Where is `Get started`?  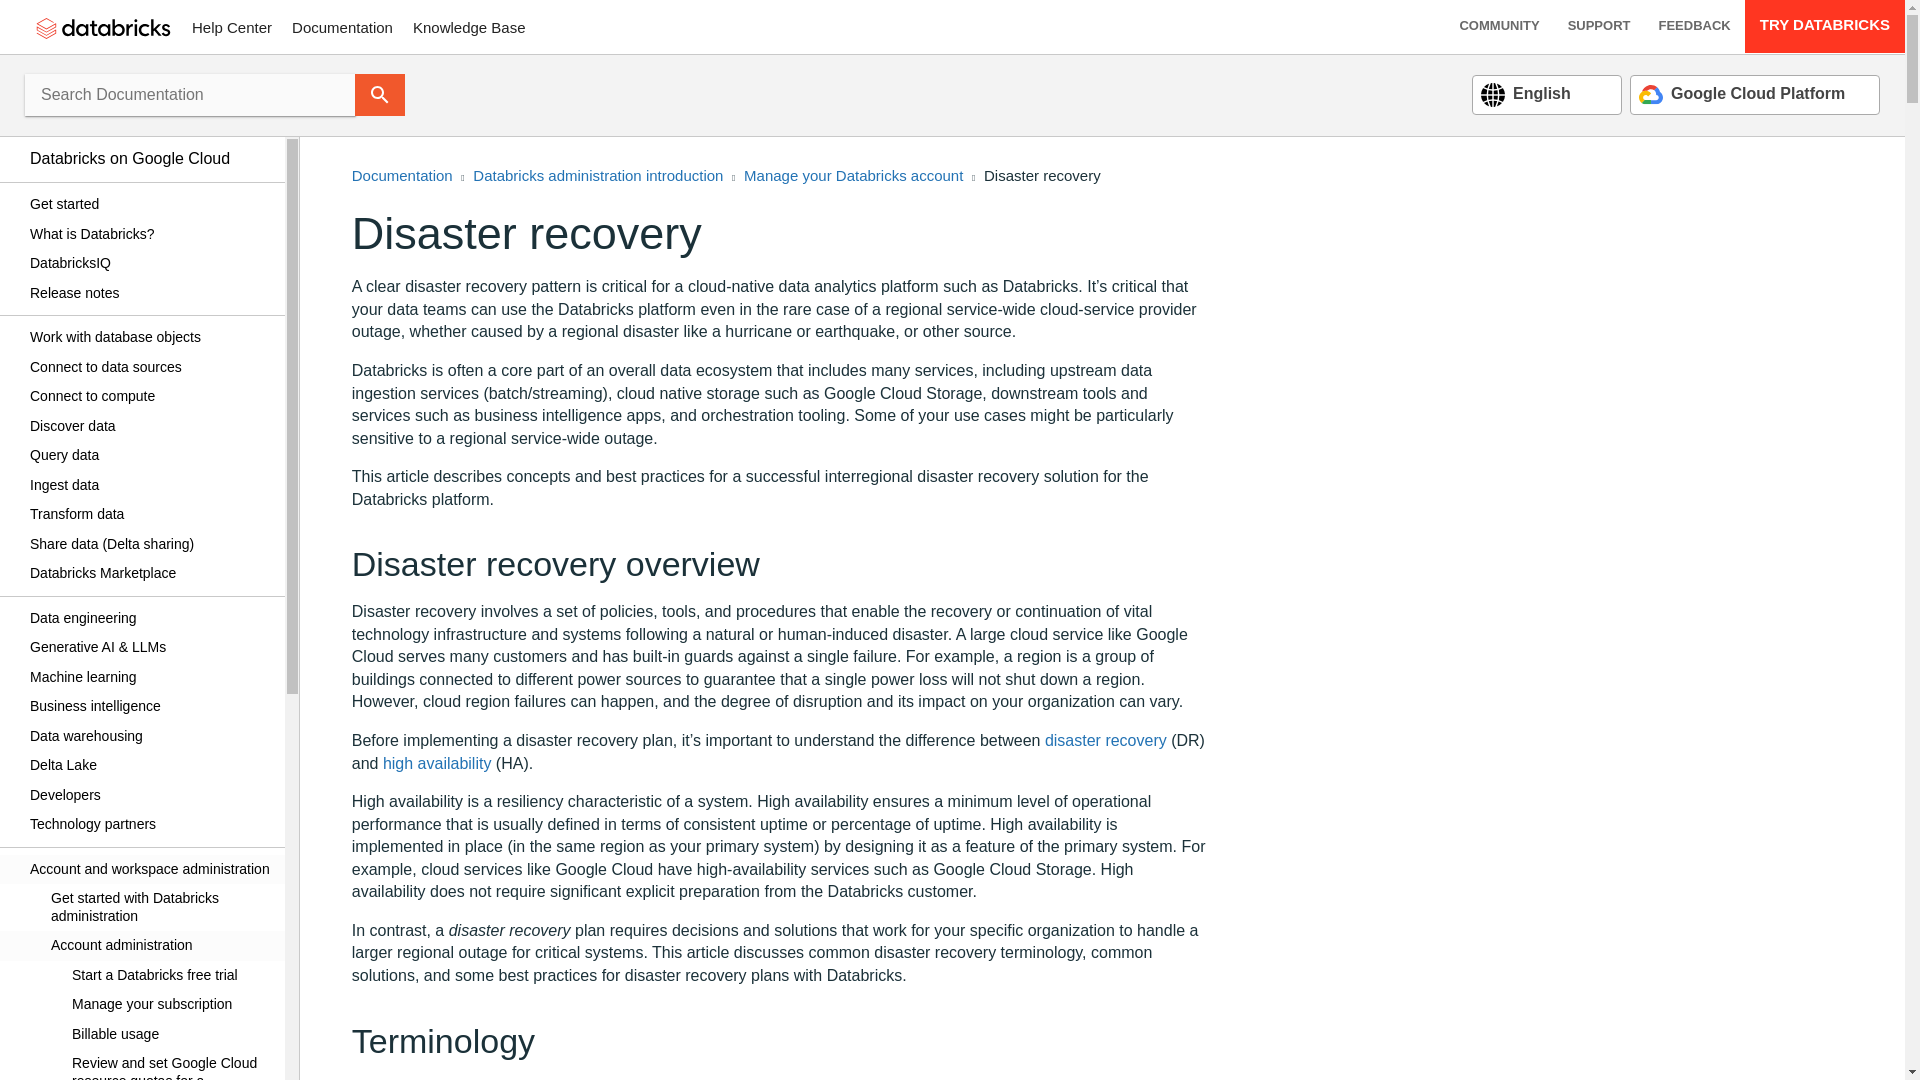 Get started is located at coordinates (150, 205).